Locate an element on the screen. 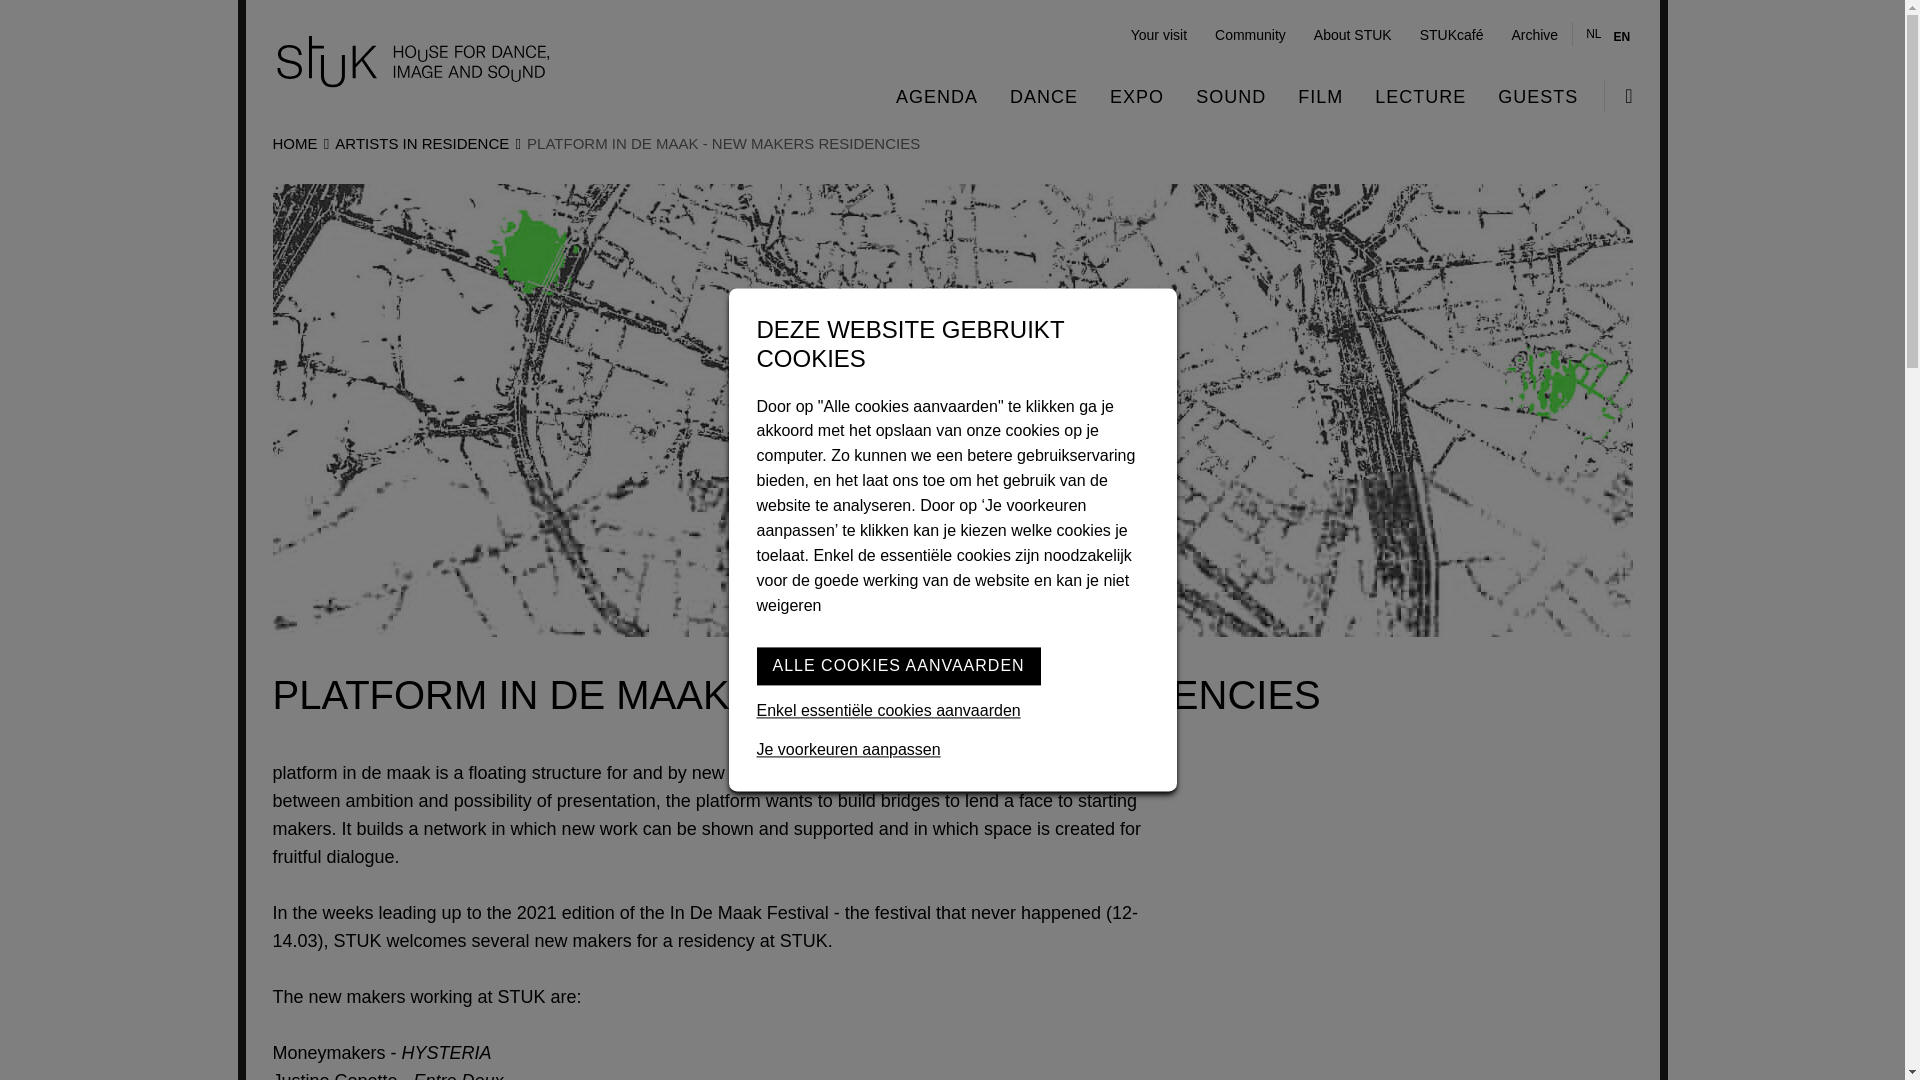 This screenshot has width=1920, height=1080. Je voorkeuren aanpassen is located at coordinates (952, 750).